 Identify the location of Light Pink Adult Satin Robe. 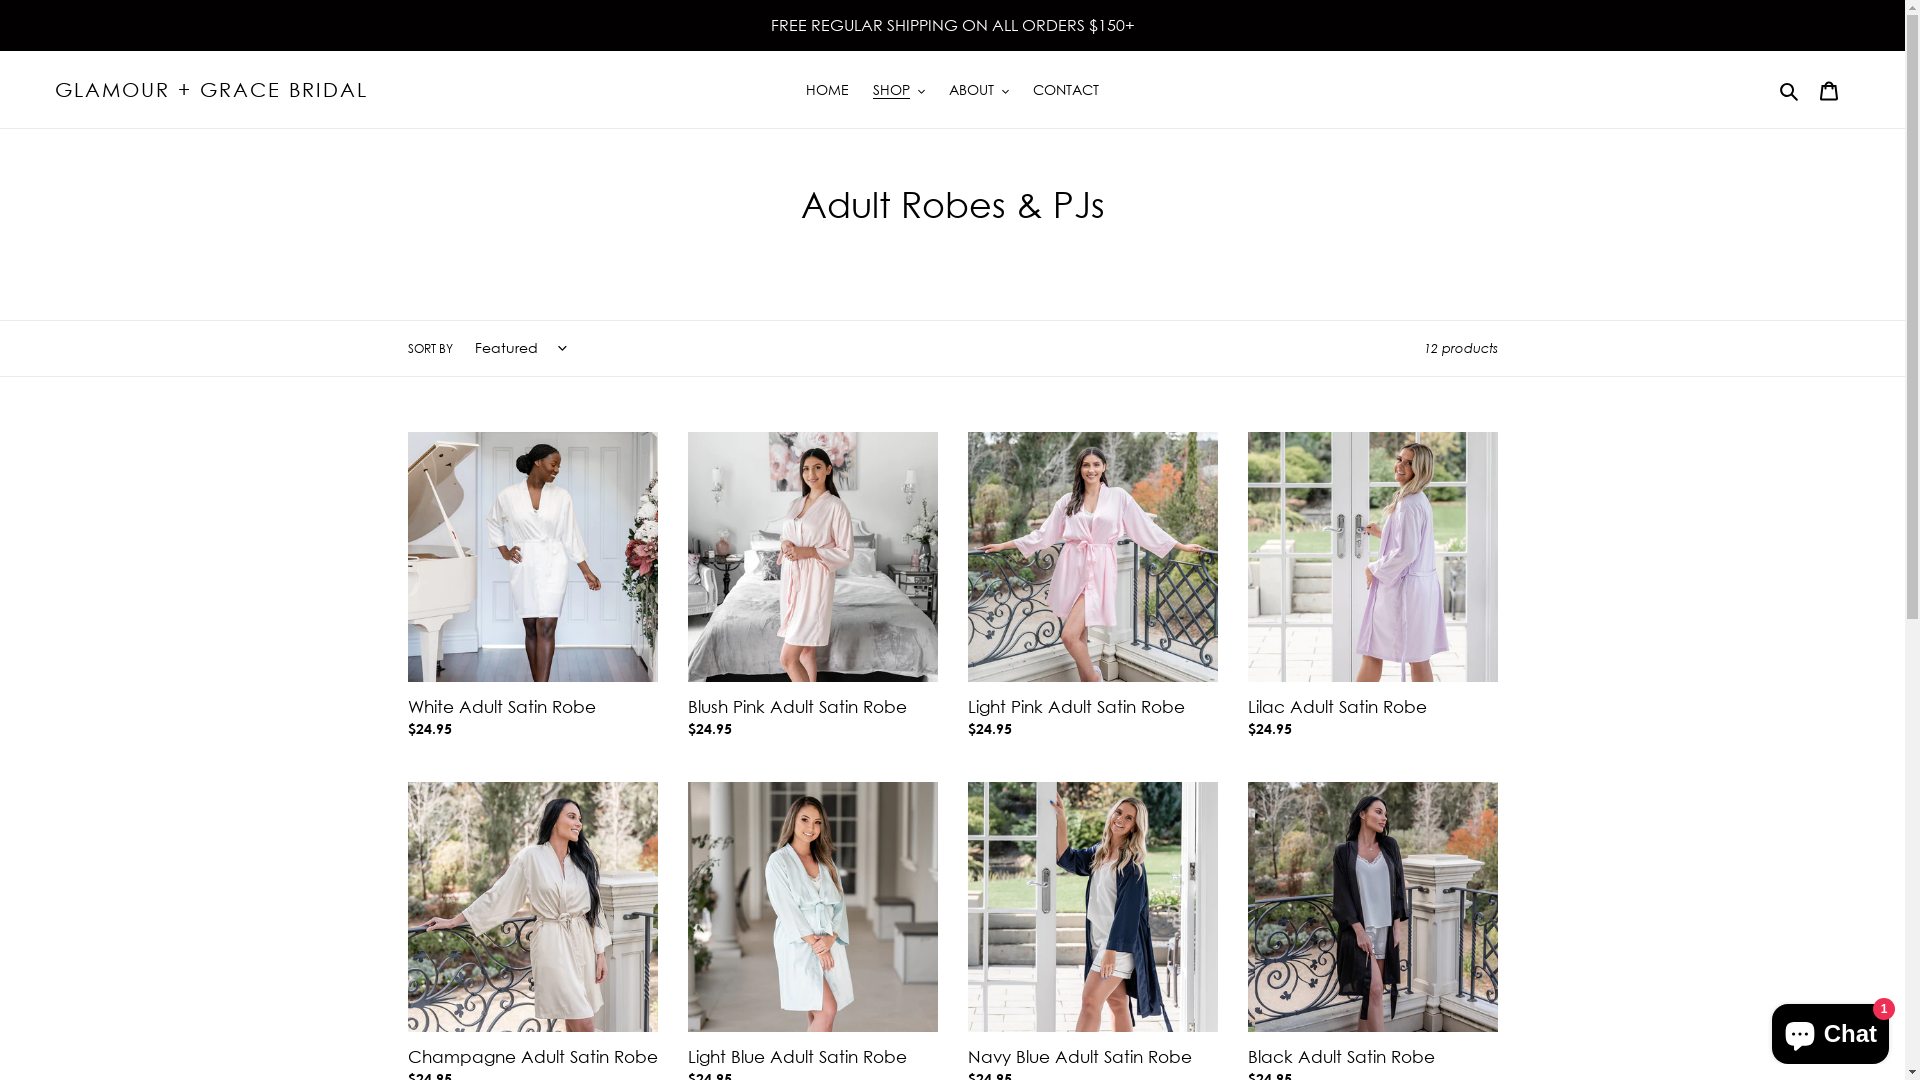
(1093, 590).